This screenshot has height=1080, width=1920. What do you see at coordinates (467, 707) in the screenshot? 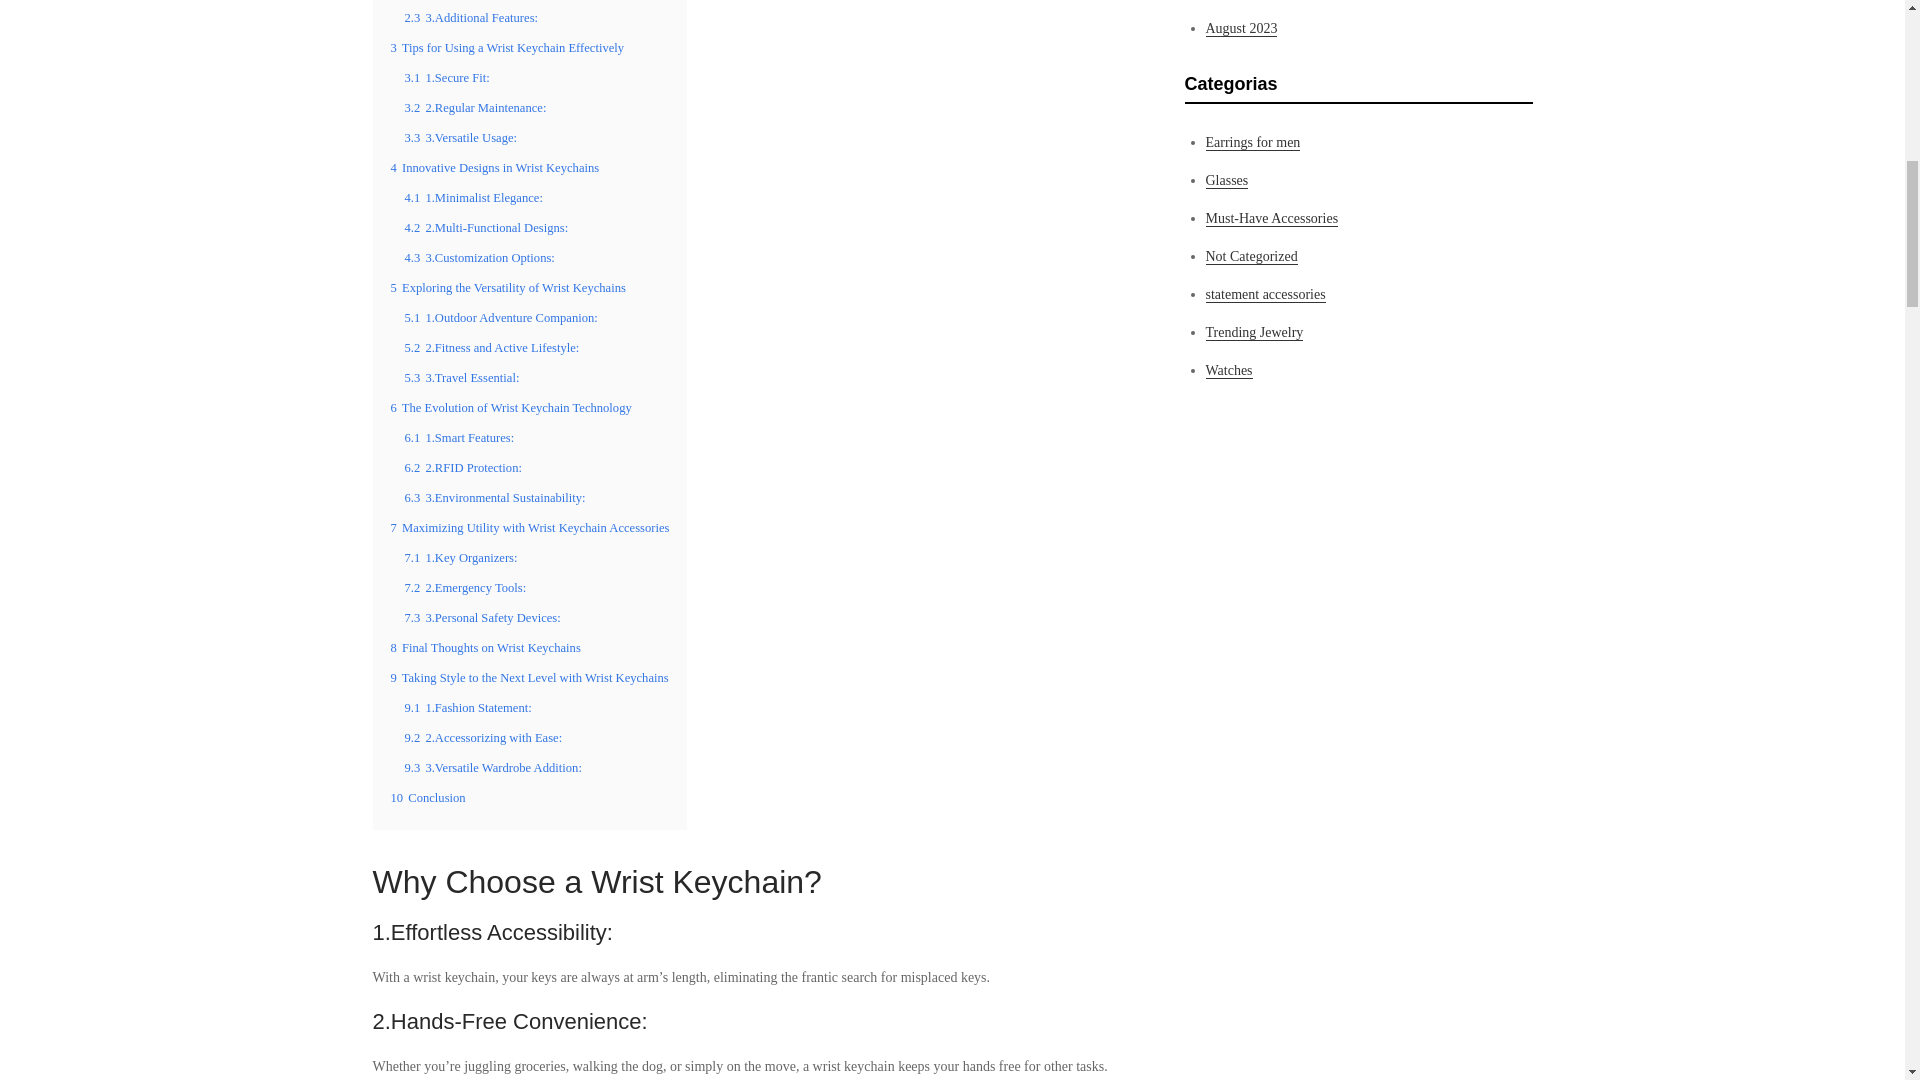
I see `9.1 1.Fashion Statement:` at bounding box center [467, 707].